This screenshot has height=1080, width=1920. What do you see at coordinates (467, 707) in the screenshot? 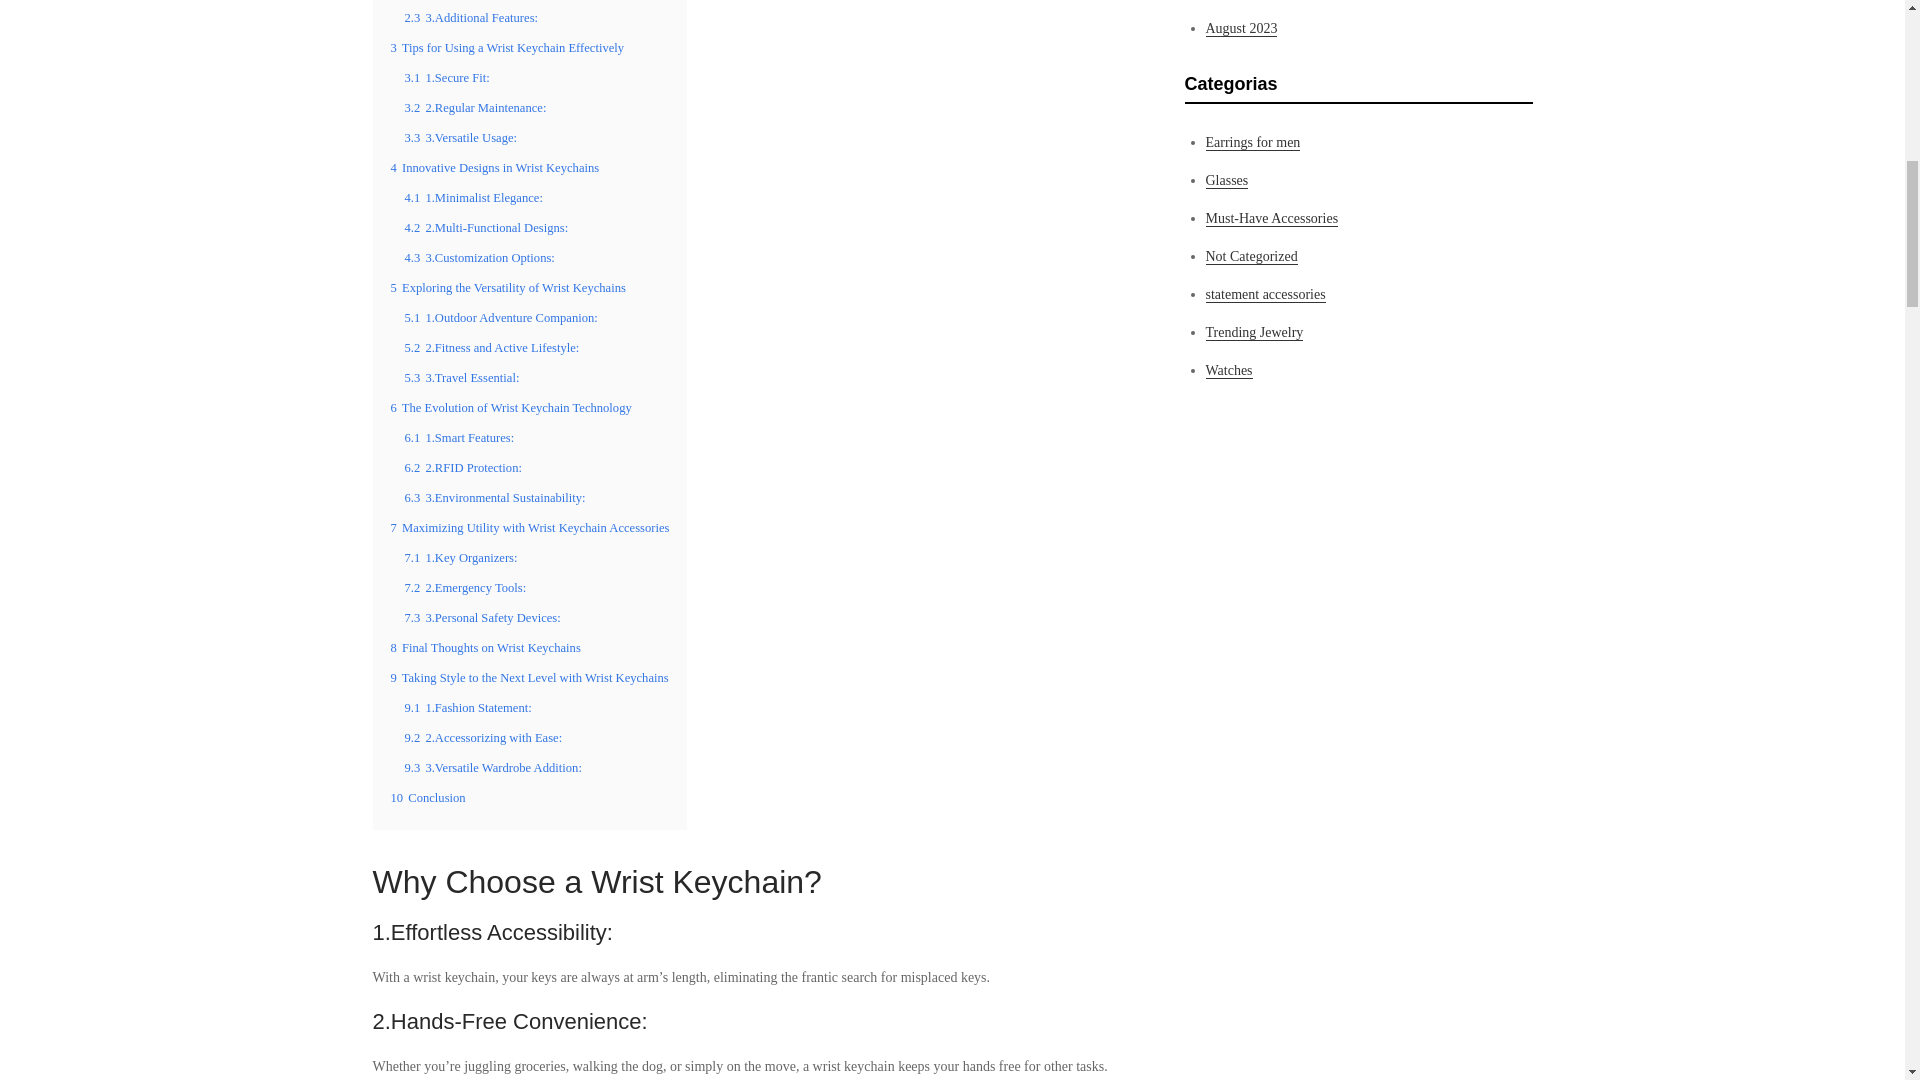
I see `9.1 1.Fashion Statement:` at bounding box center [467, 707].